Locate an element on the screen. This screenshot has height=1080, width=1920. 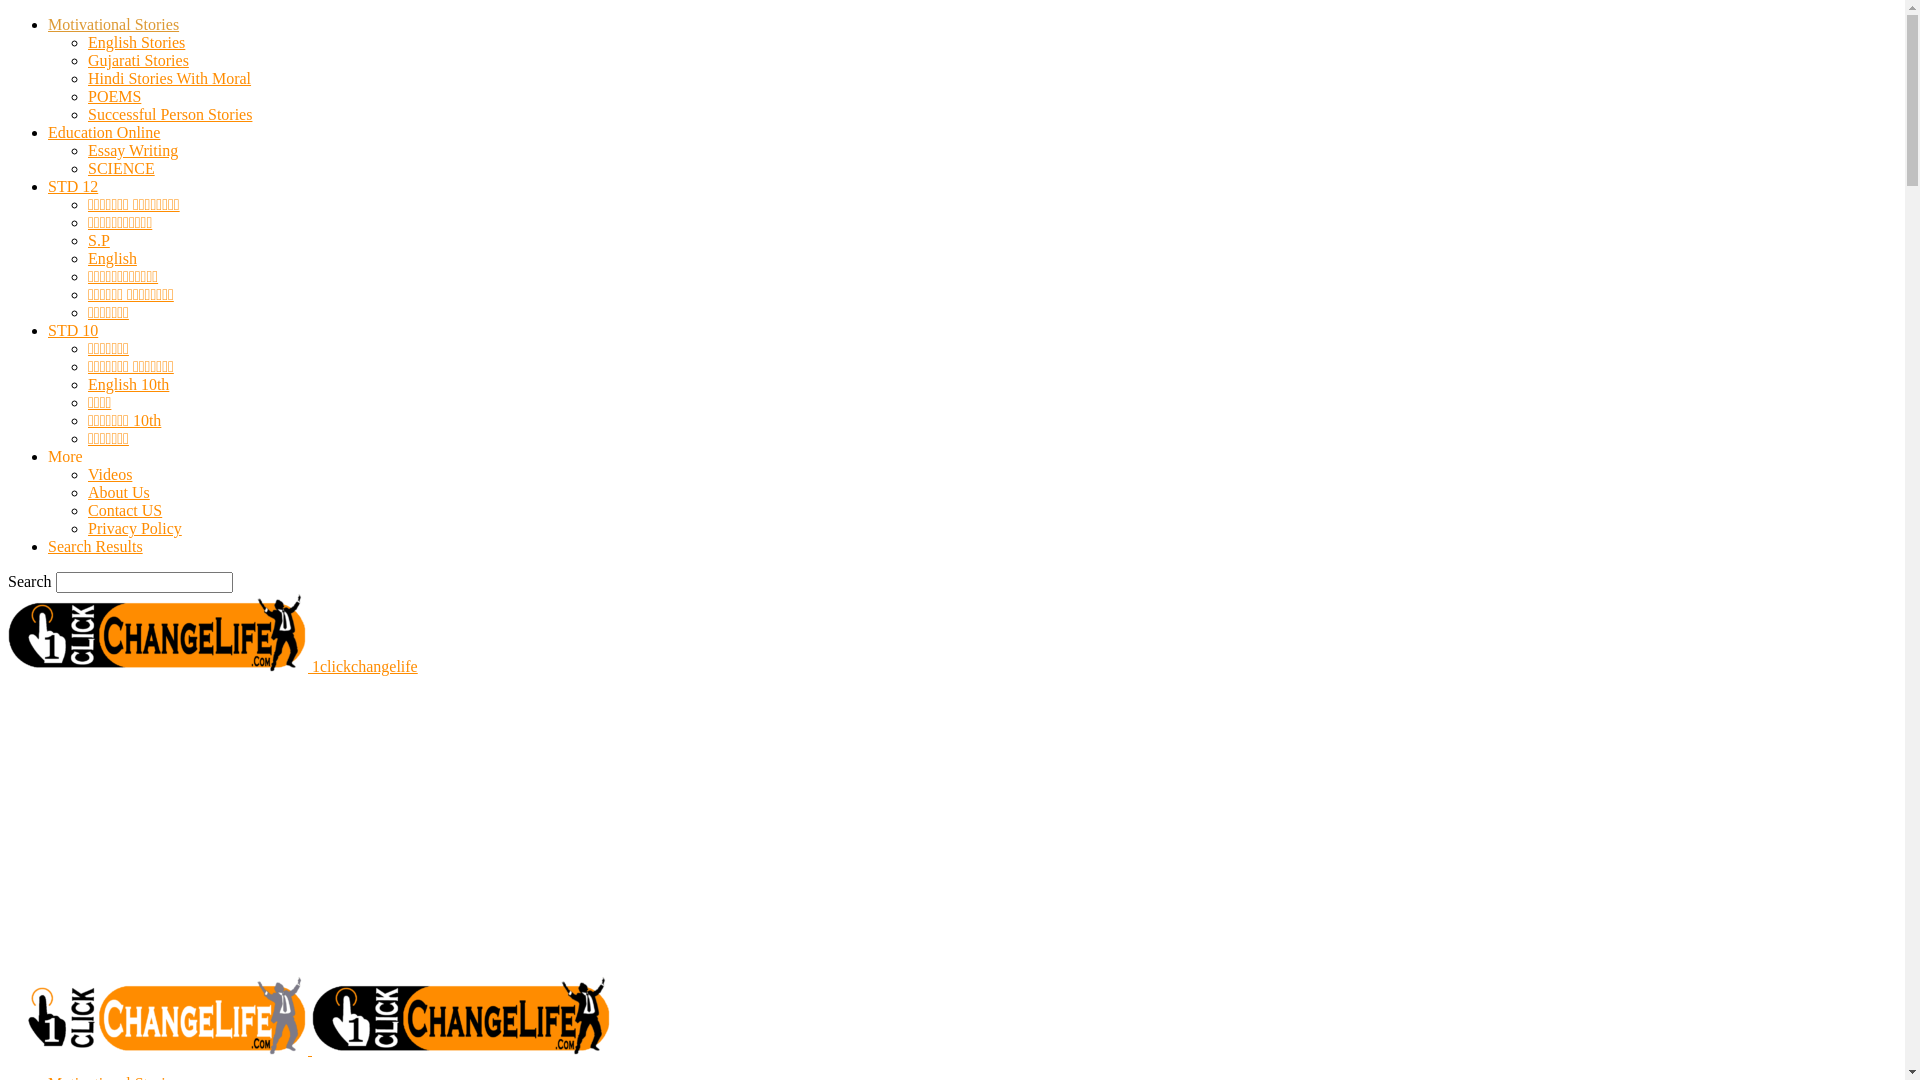
SCIENCE is located at coordinates (122, 168).